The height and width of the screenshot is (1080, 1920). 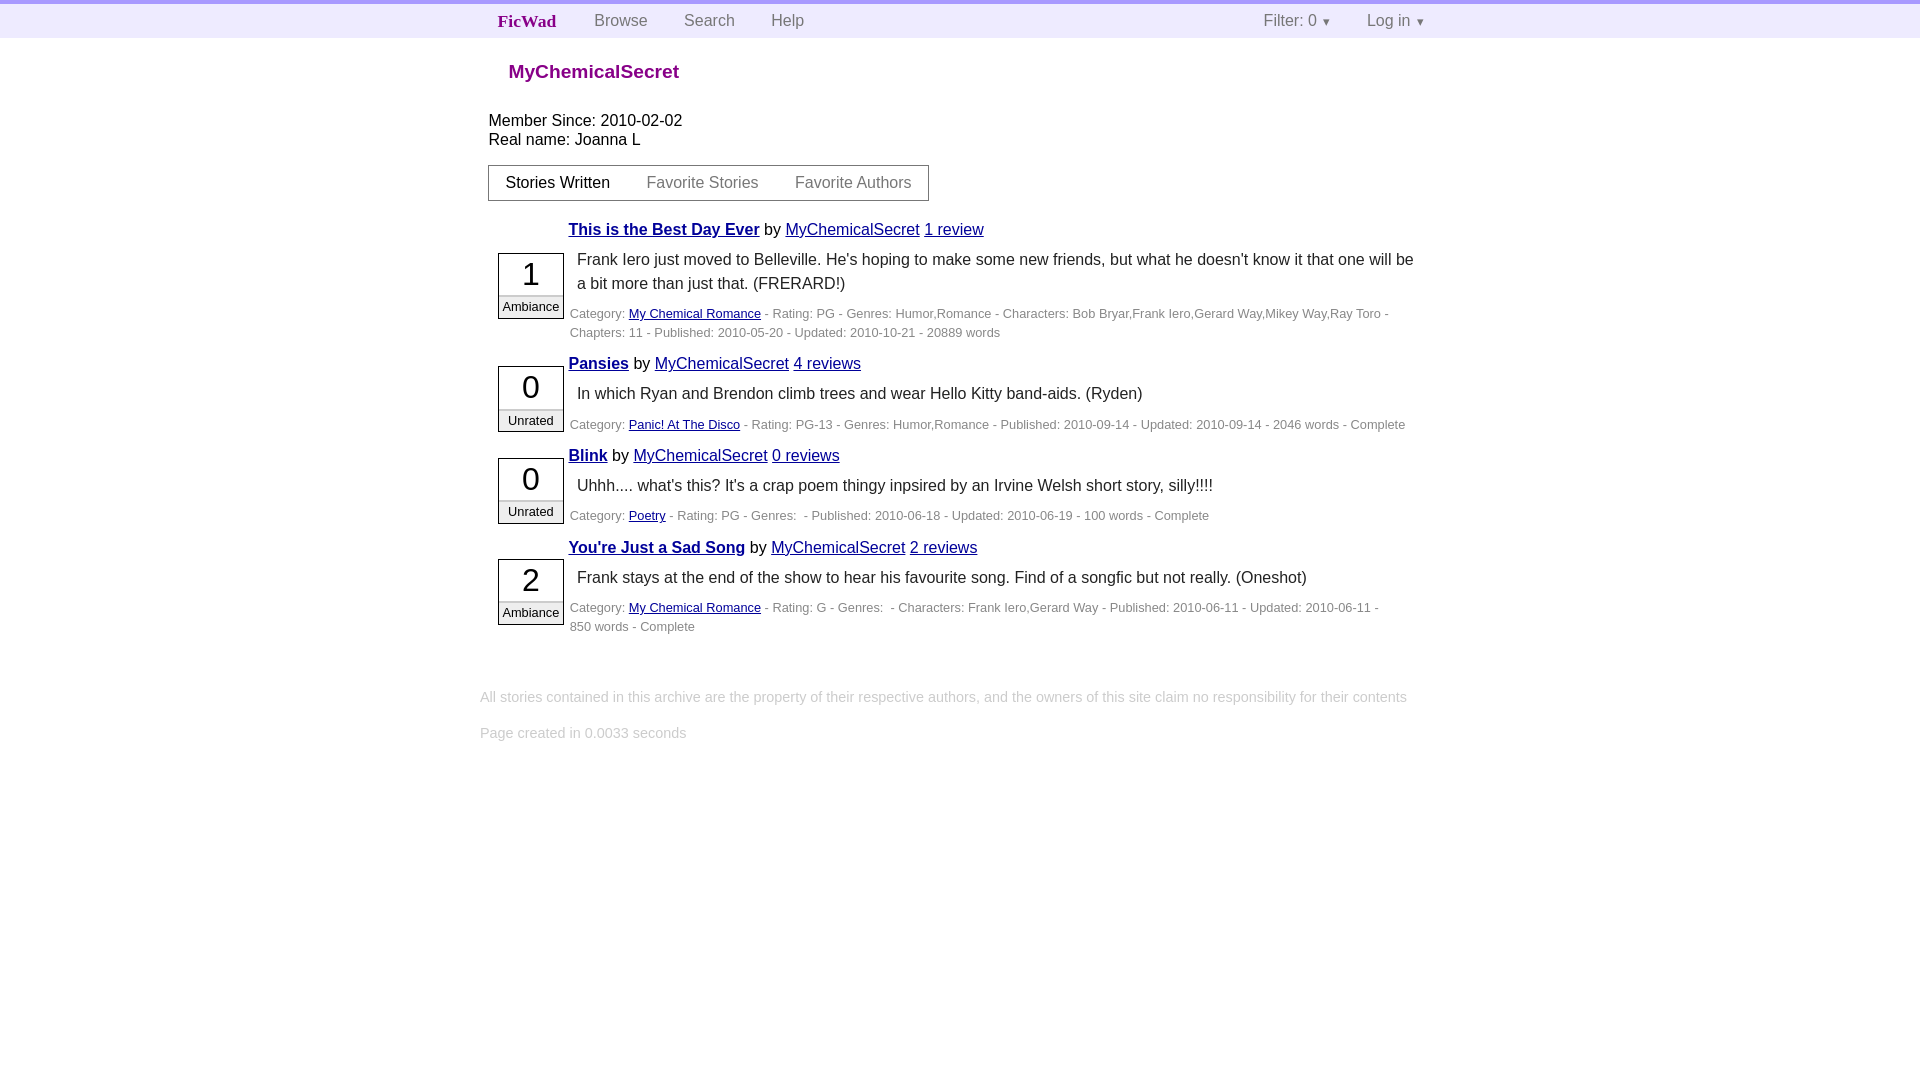 What do you see at coordinates (620, 20) in the screenshot?
I see `Browse` at bounding box center [620, 20].